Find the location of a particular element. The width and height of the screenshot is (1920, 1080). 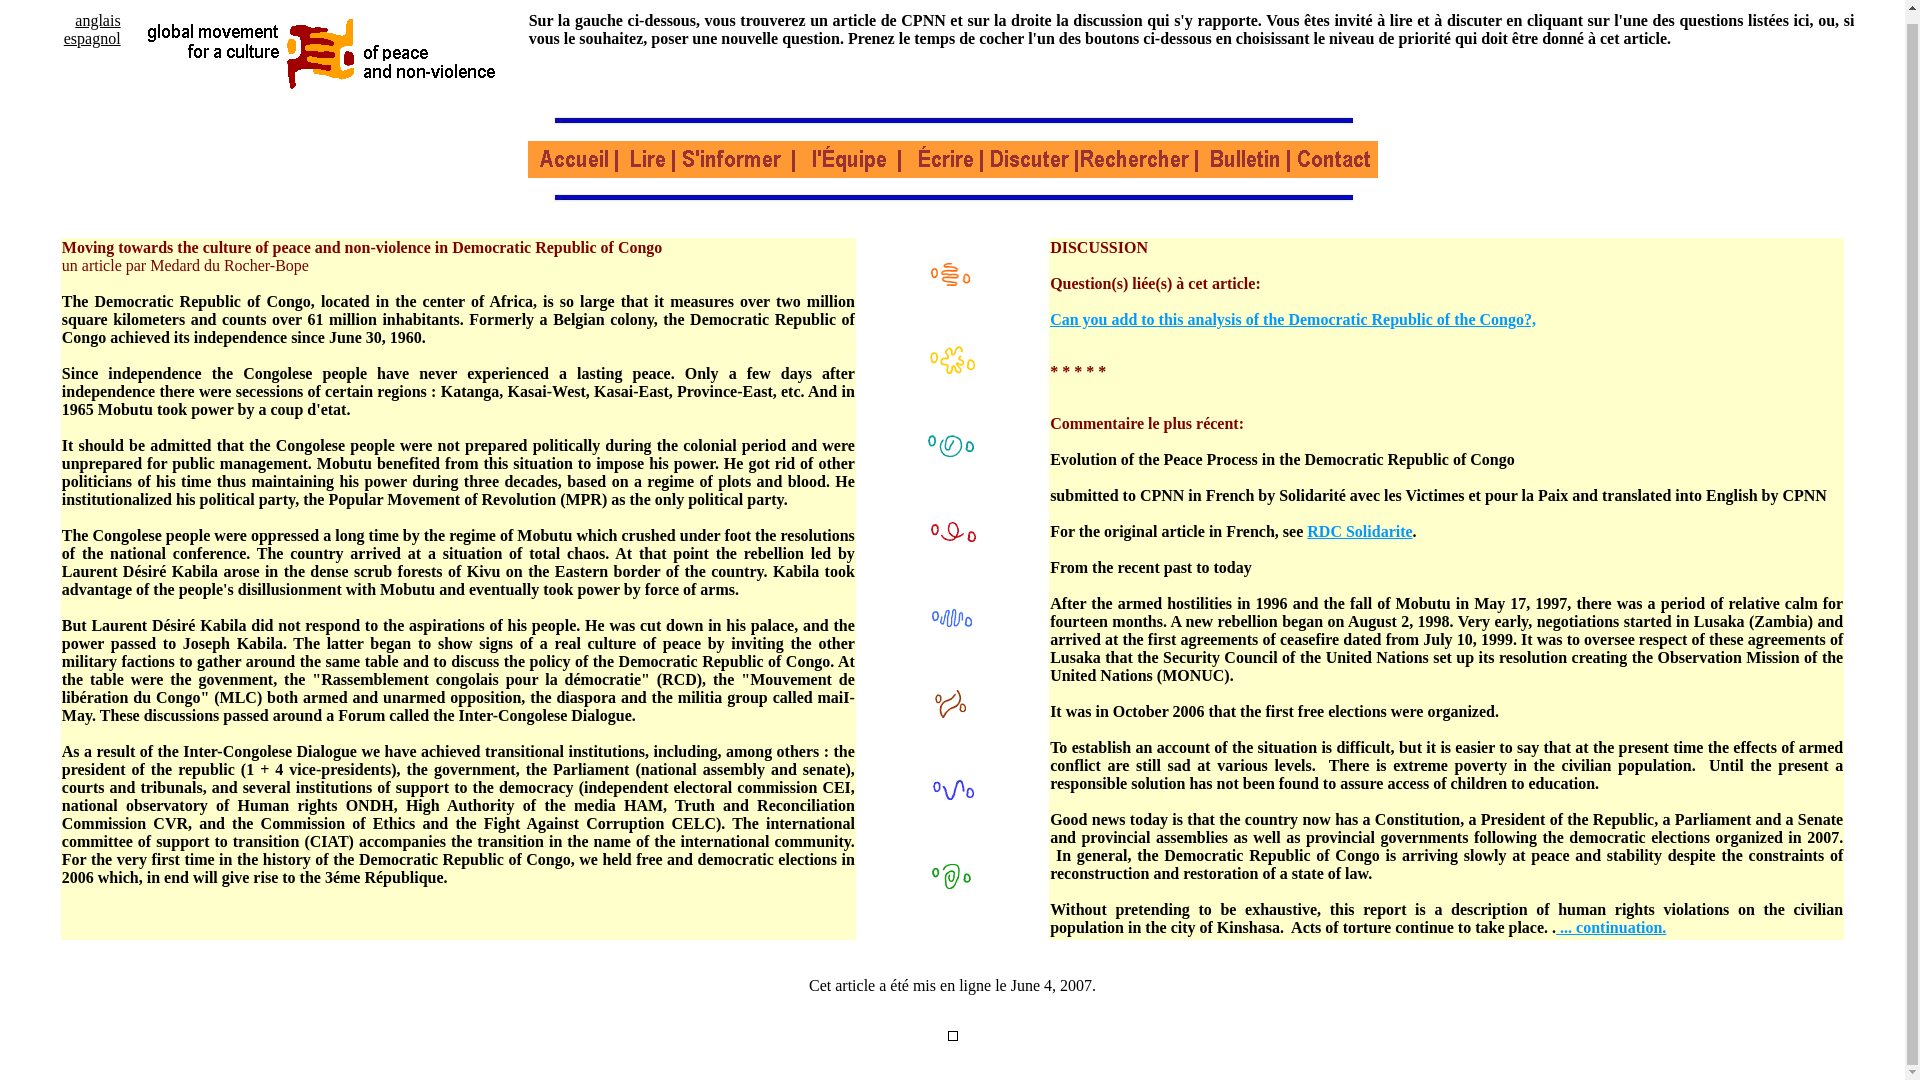

... continuation. is located at coordinates (1610, 928).